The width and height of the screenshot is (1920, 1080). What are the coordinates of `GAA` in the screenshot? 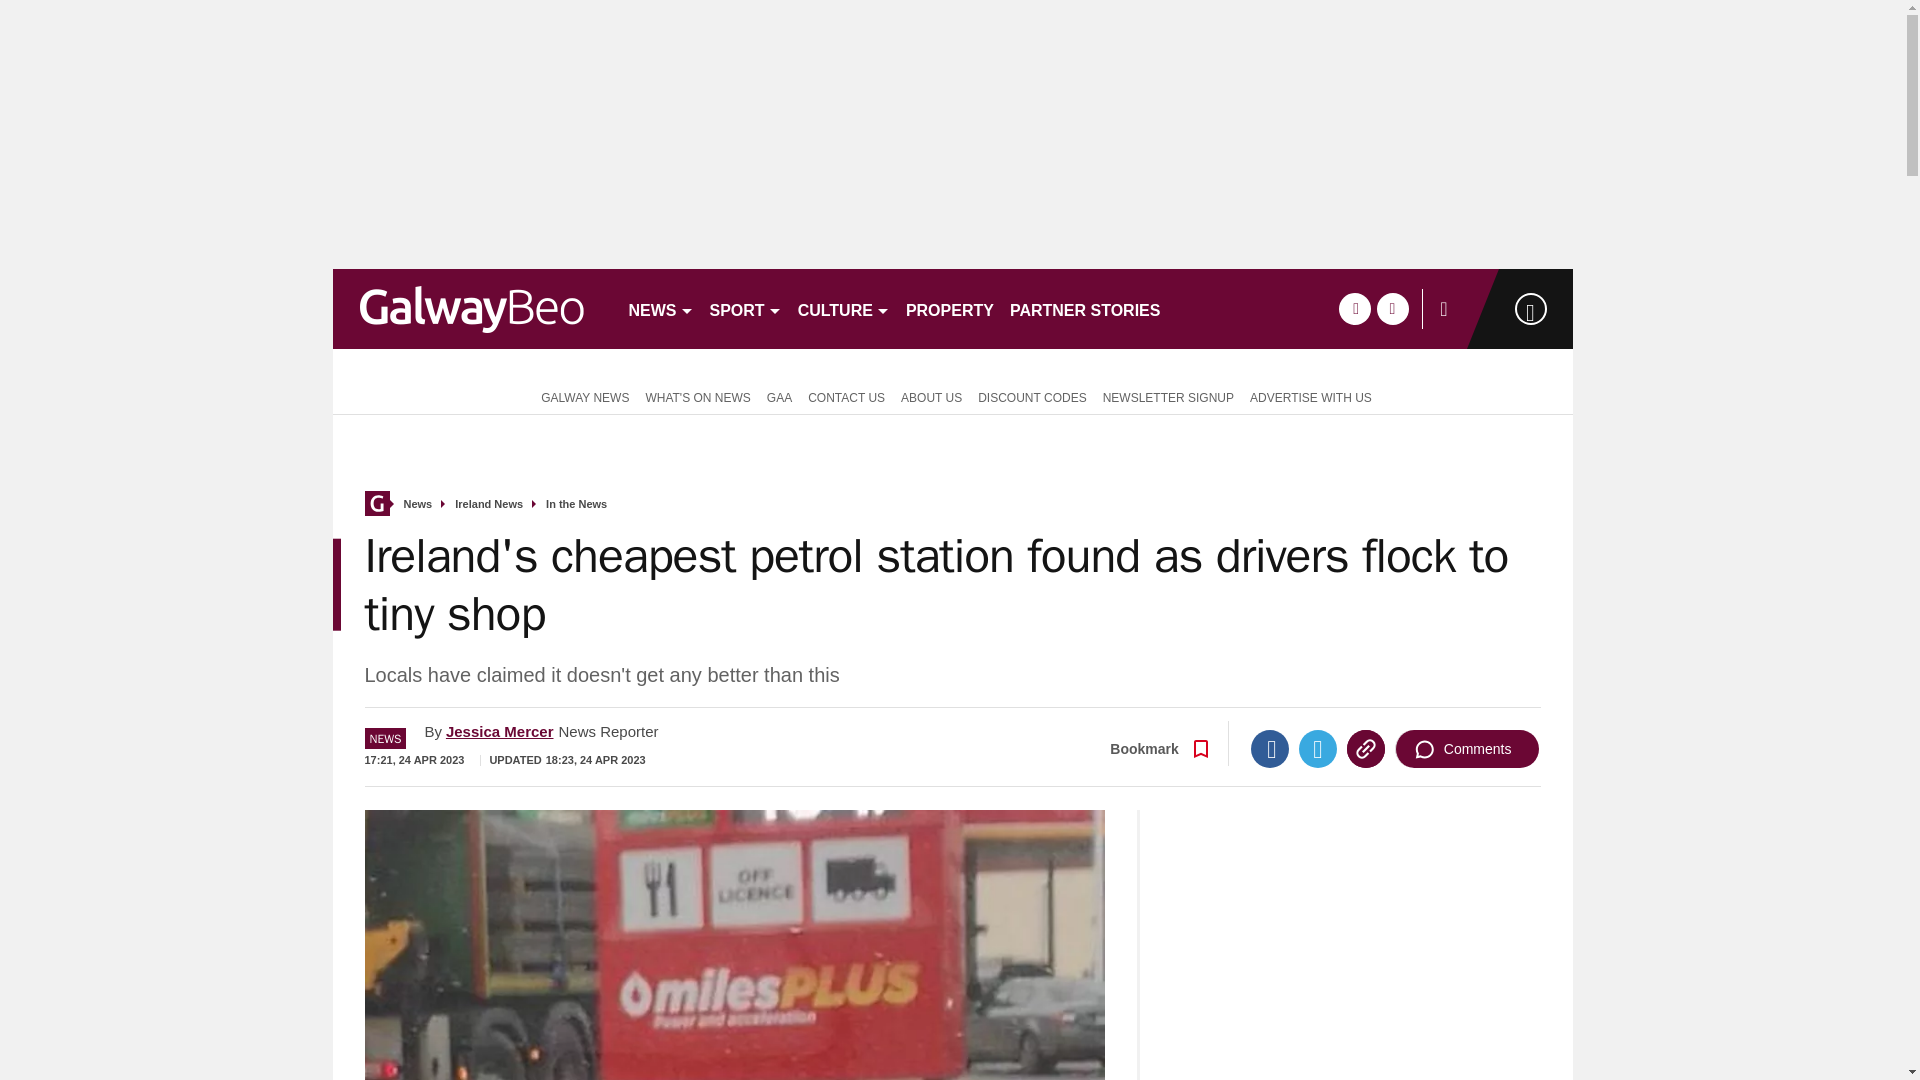 It's located at (779, 396).